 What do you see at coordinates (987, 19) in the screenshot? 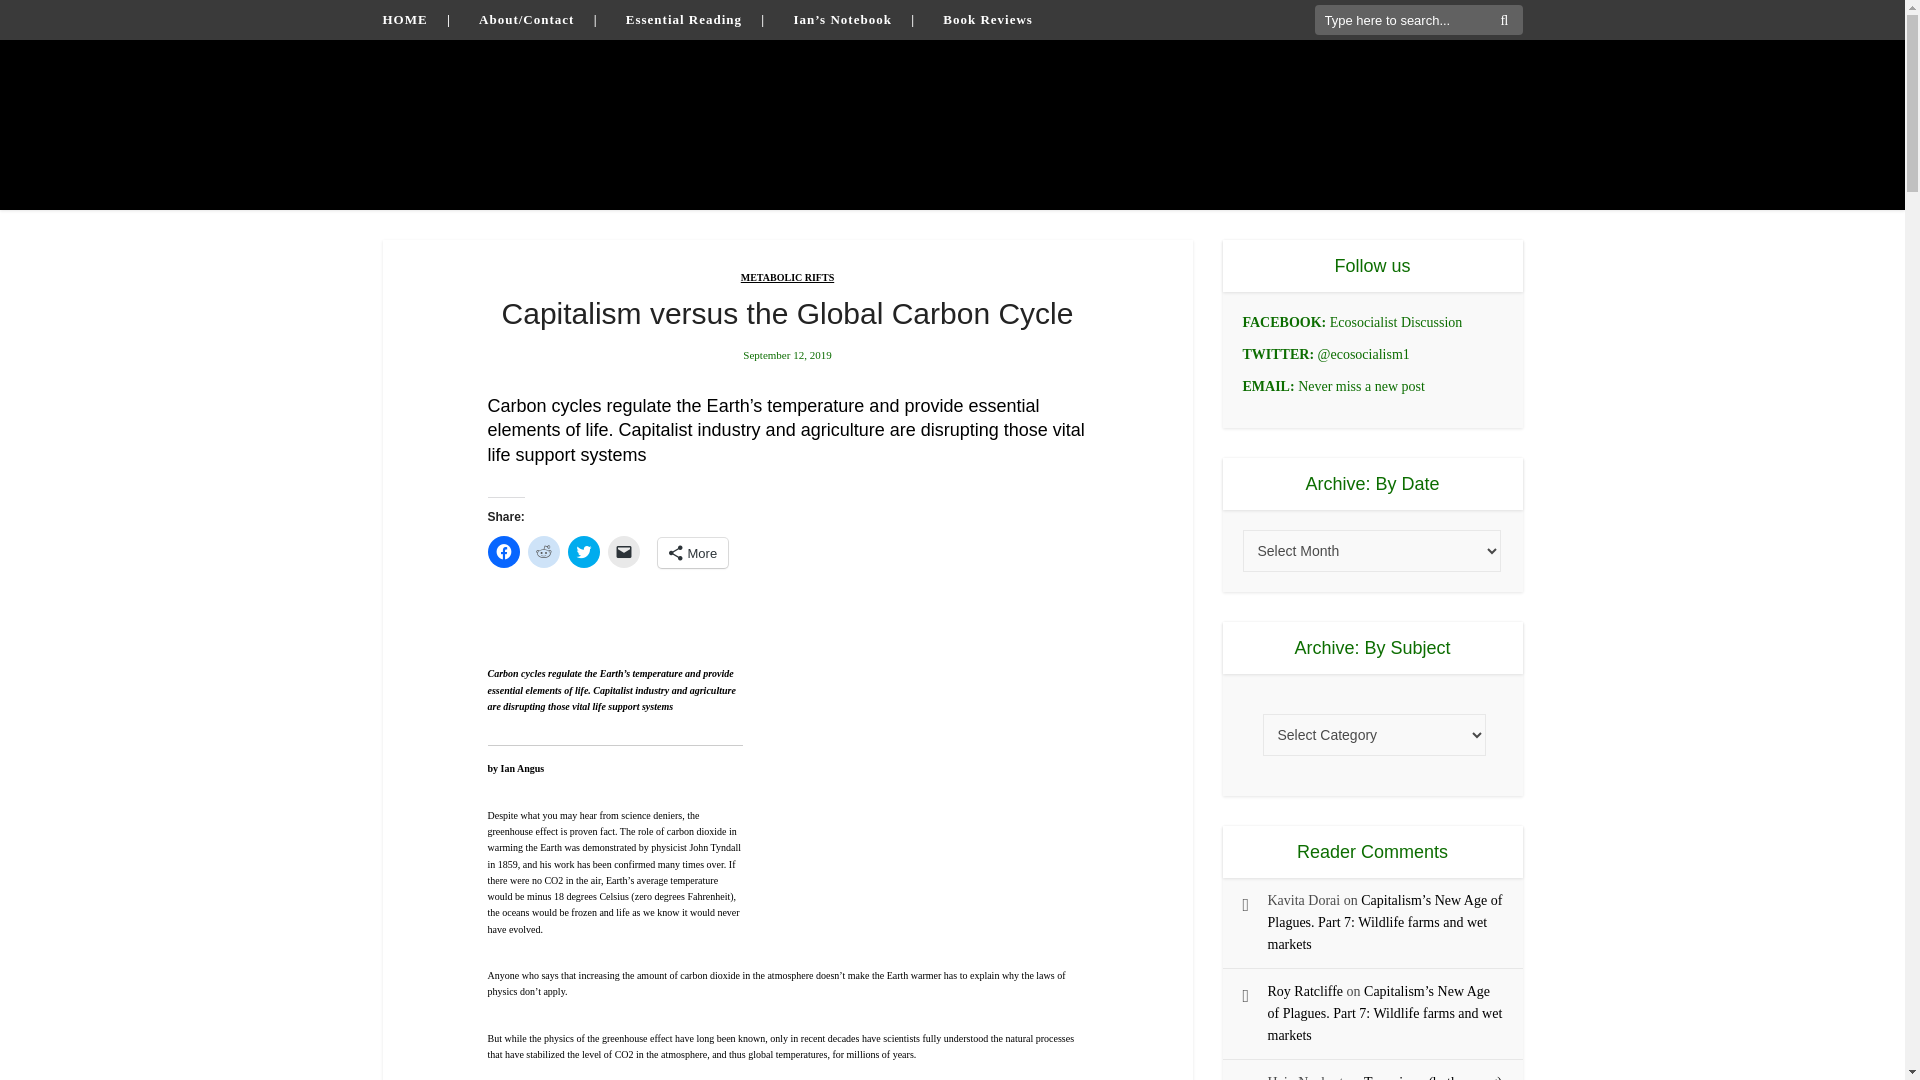
I see `Book Reviews` at bounding box center [987, 19].